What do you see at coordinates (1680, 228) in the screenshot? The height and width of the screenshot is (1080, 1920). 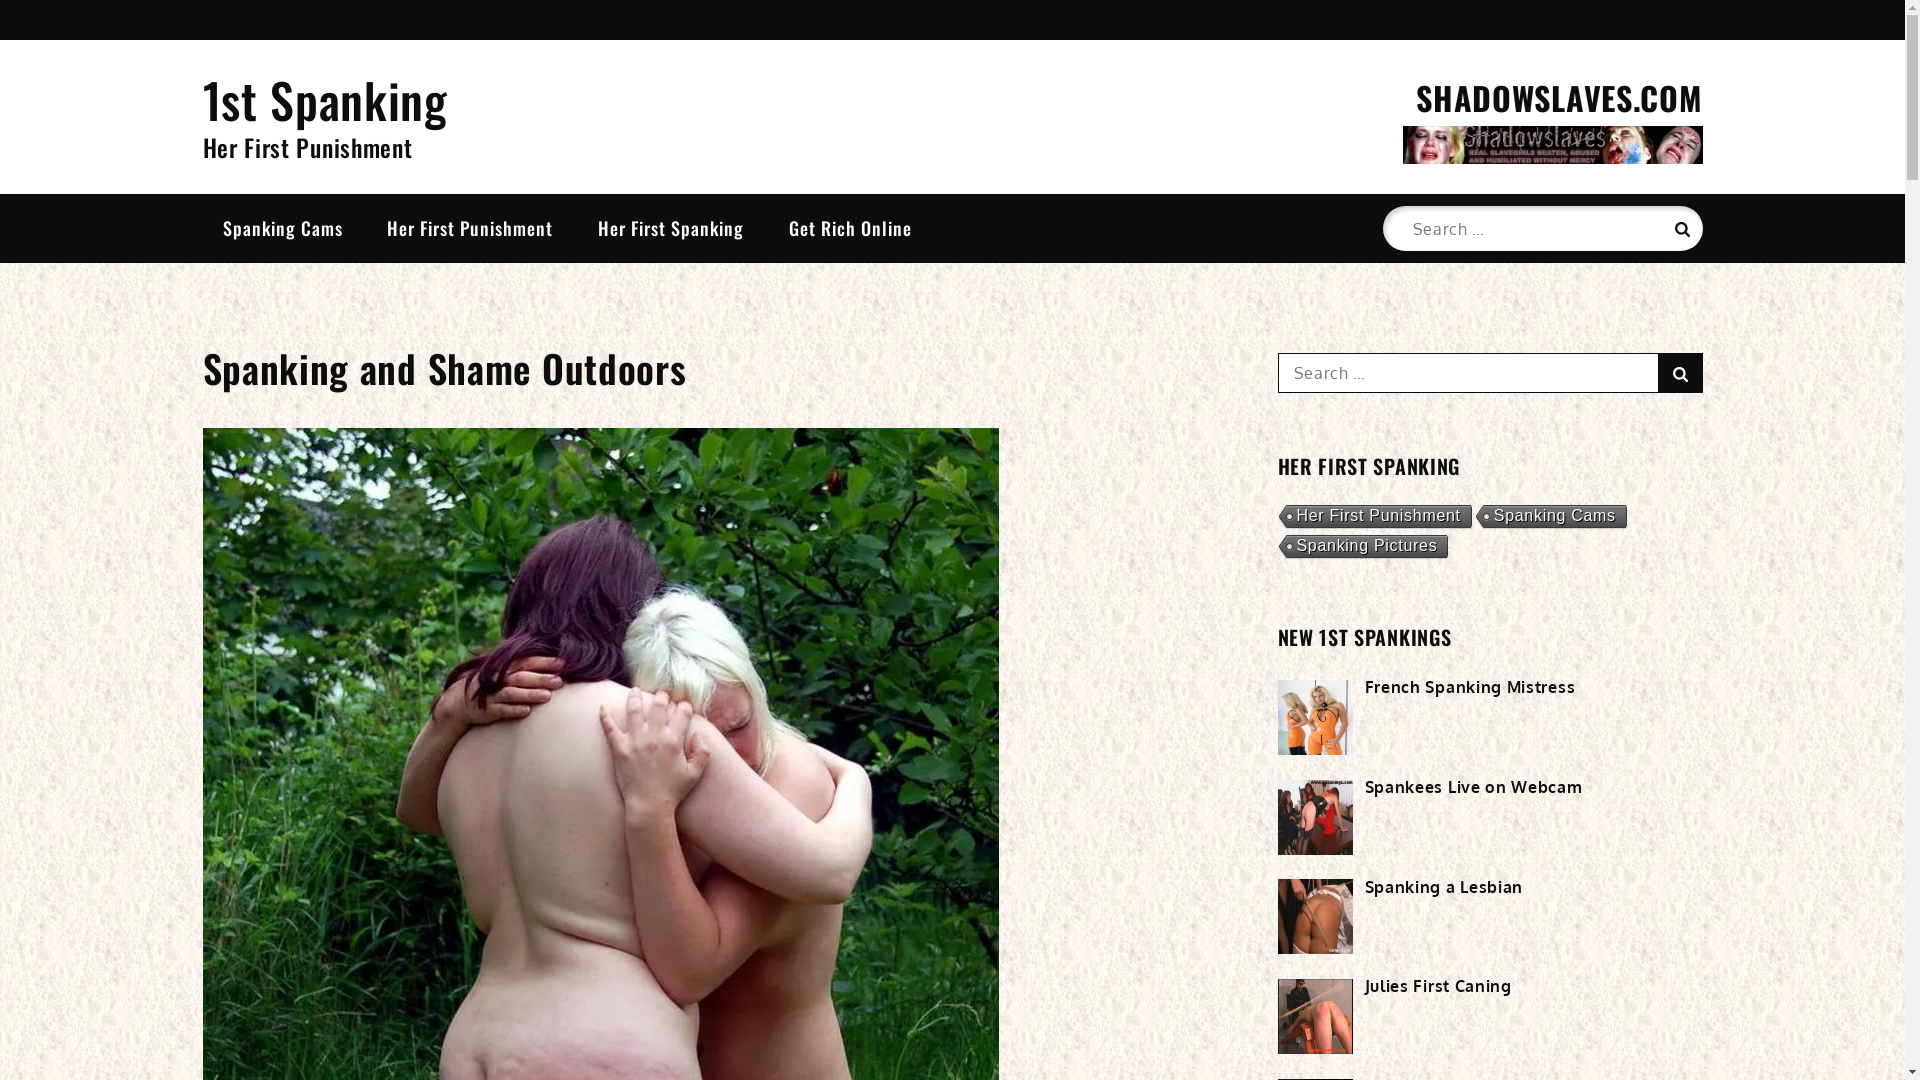 I see `Search` at bounding box center [1680, 228].